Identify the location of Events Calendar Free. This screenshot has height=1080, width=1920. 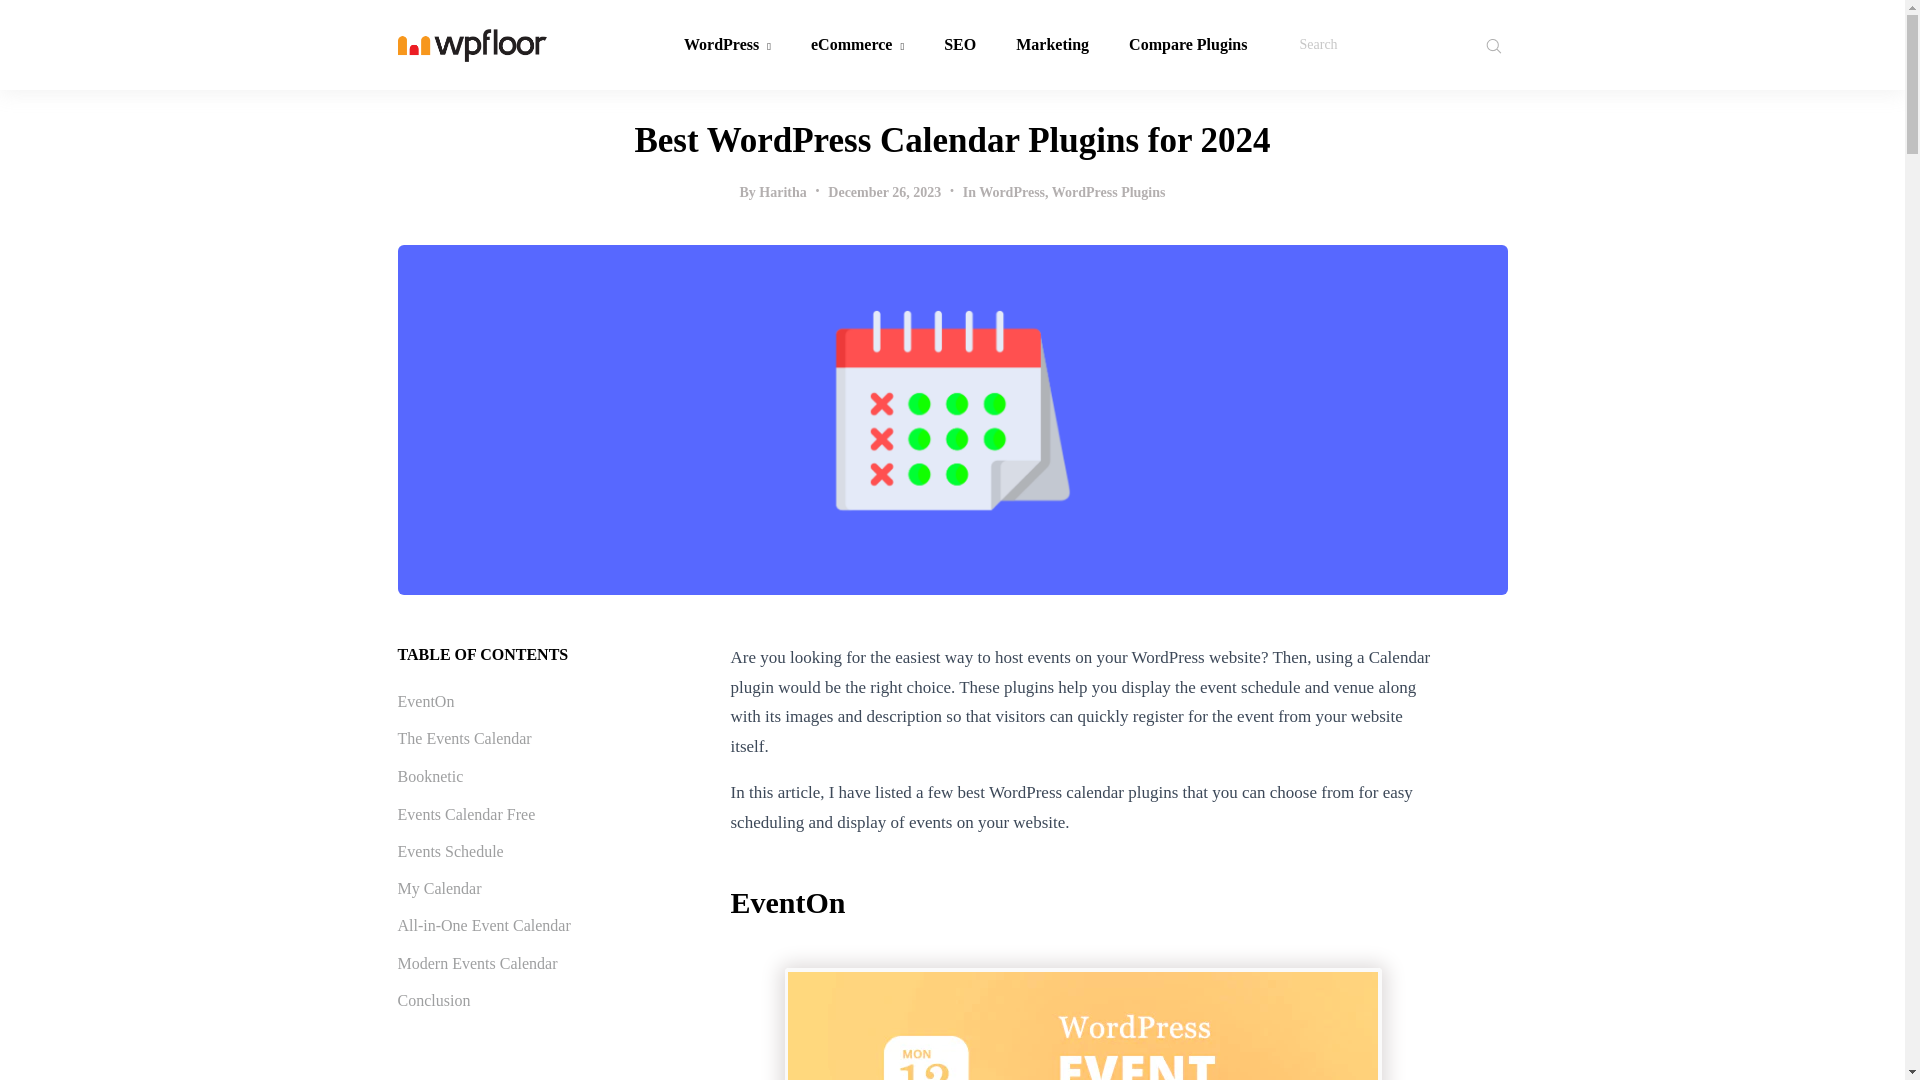
(466, 814).